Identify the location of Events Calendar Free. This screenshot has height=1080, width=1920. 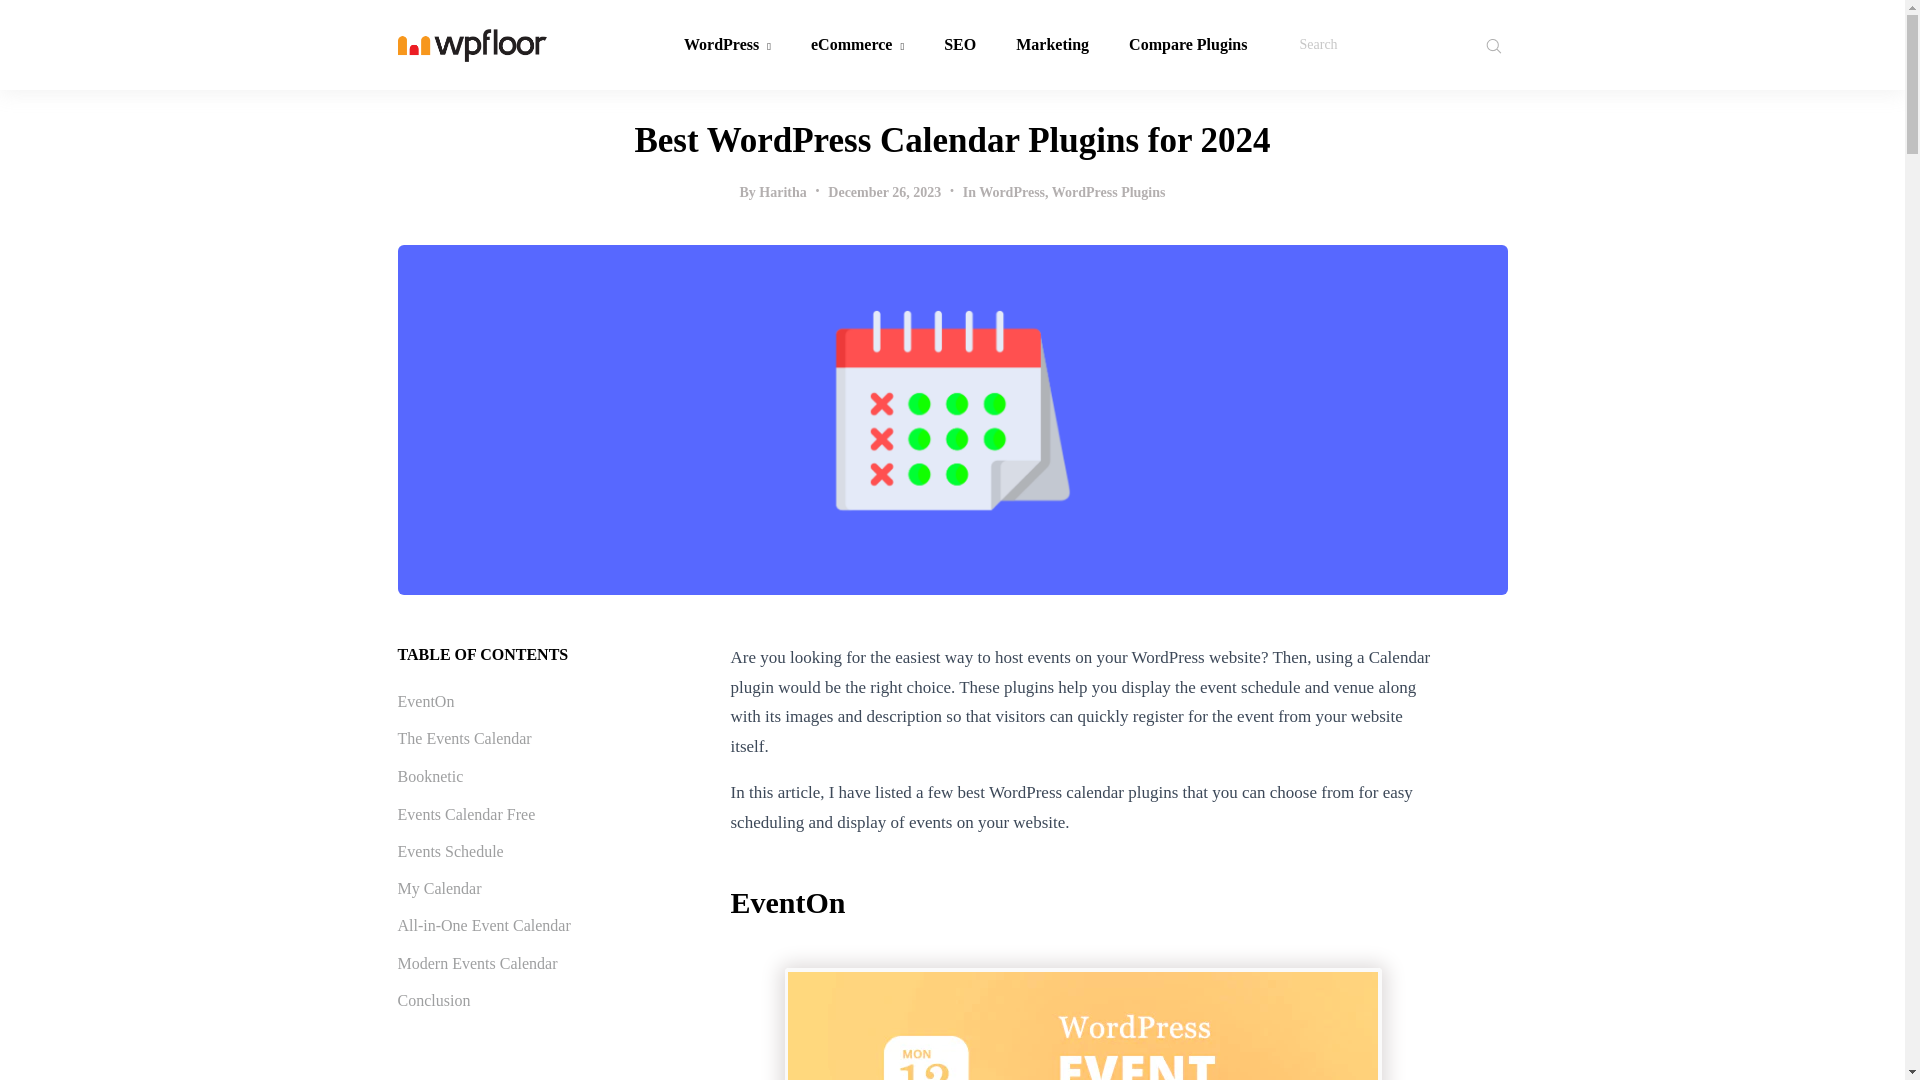
(466, 814).